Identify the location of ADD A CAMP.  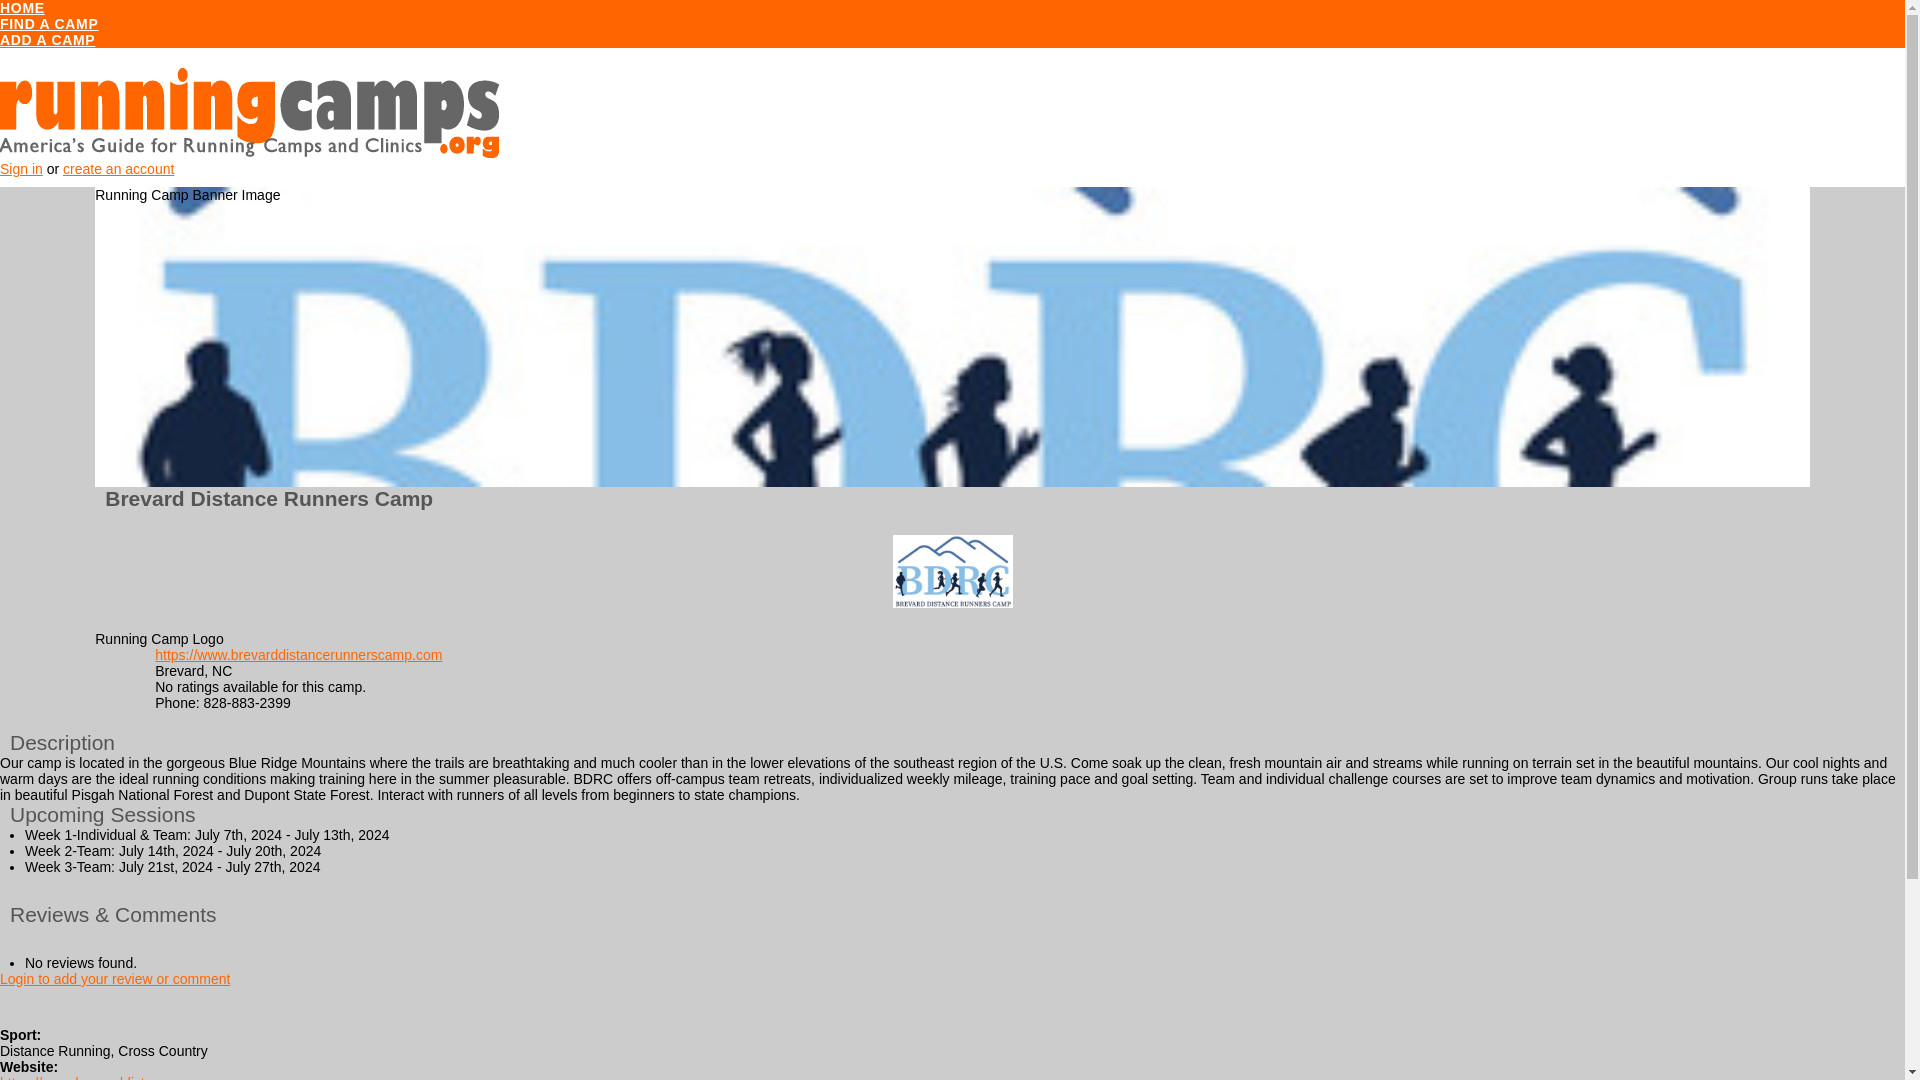
(47, 40).